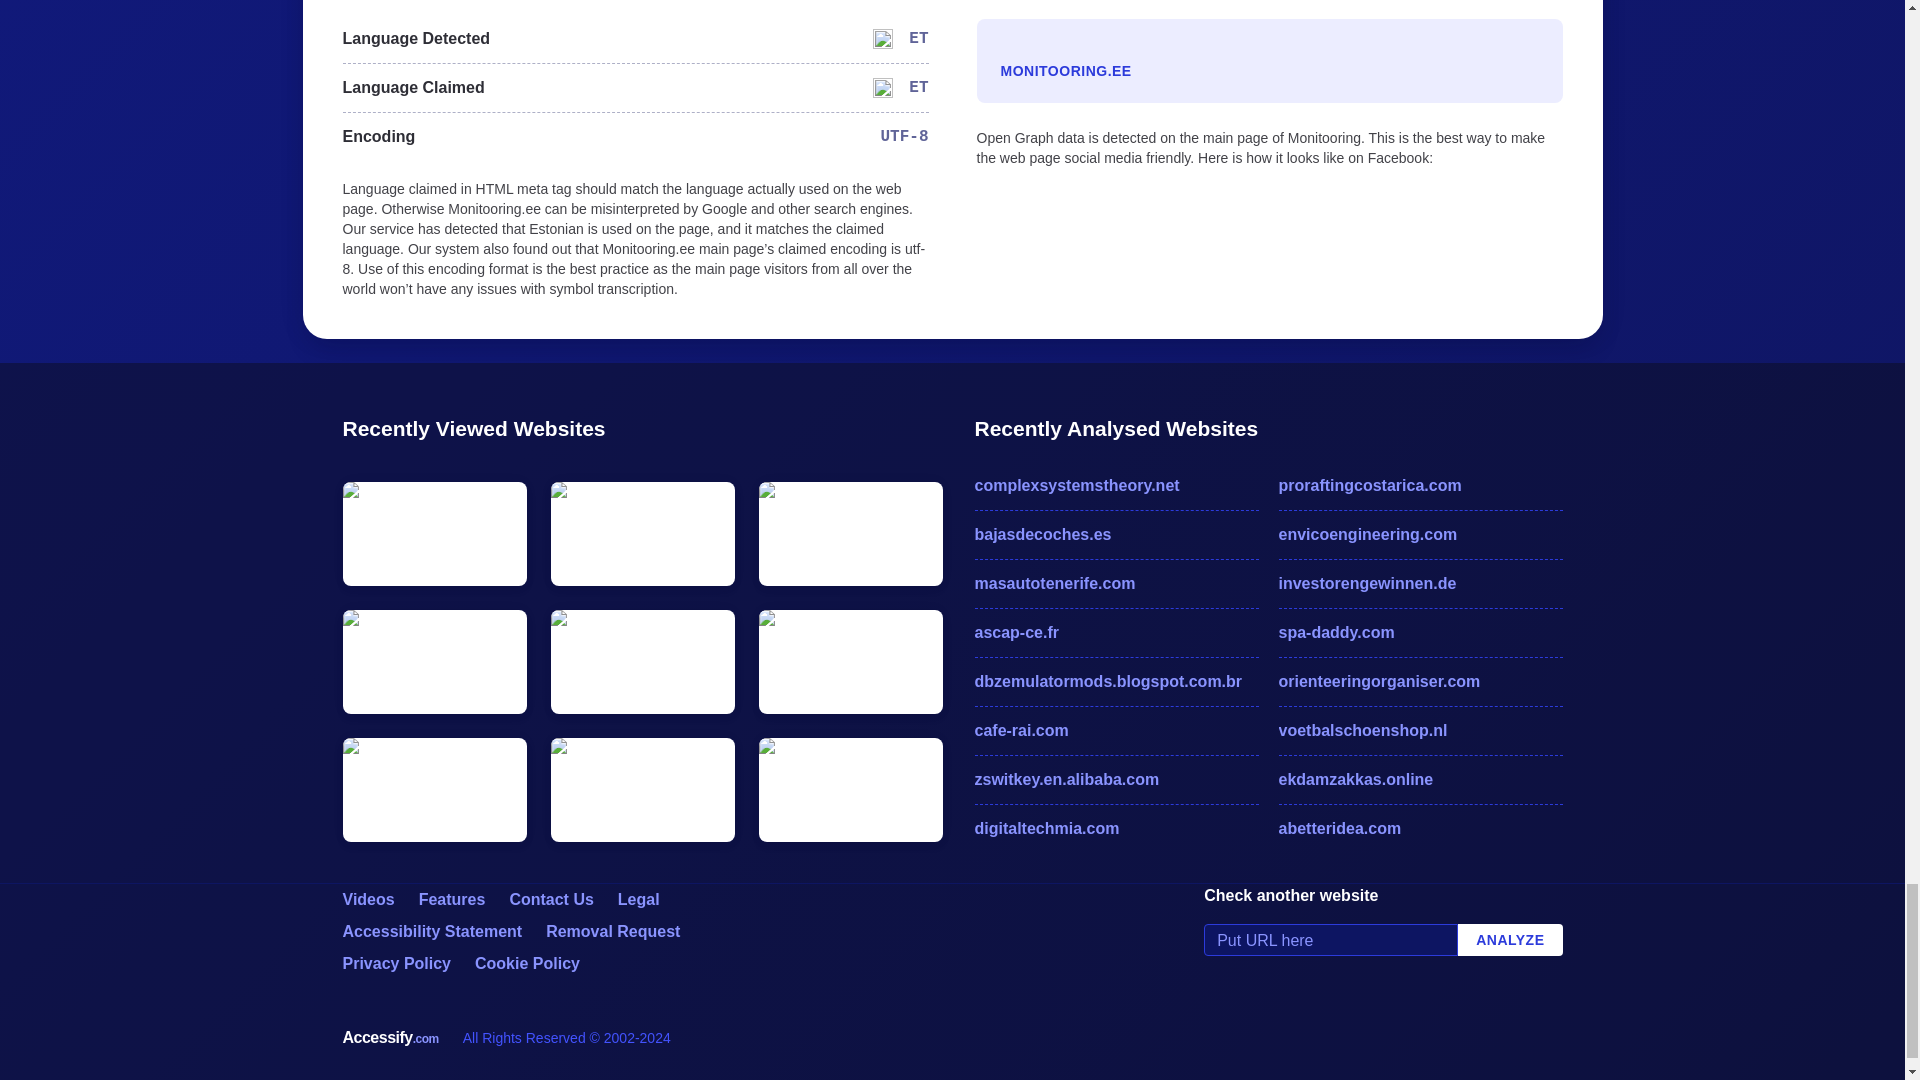 The image size is (1920, 1080). Describe the element at coordinates (1115, 534) in the screenshot. I see `bajasdecoches.es` at that location.